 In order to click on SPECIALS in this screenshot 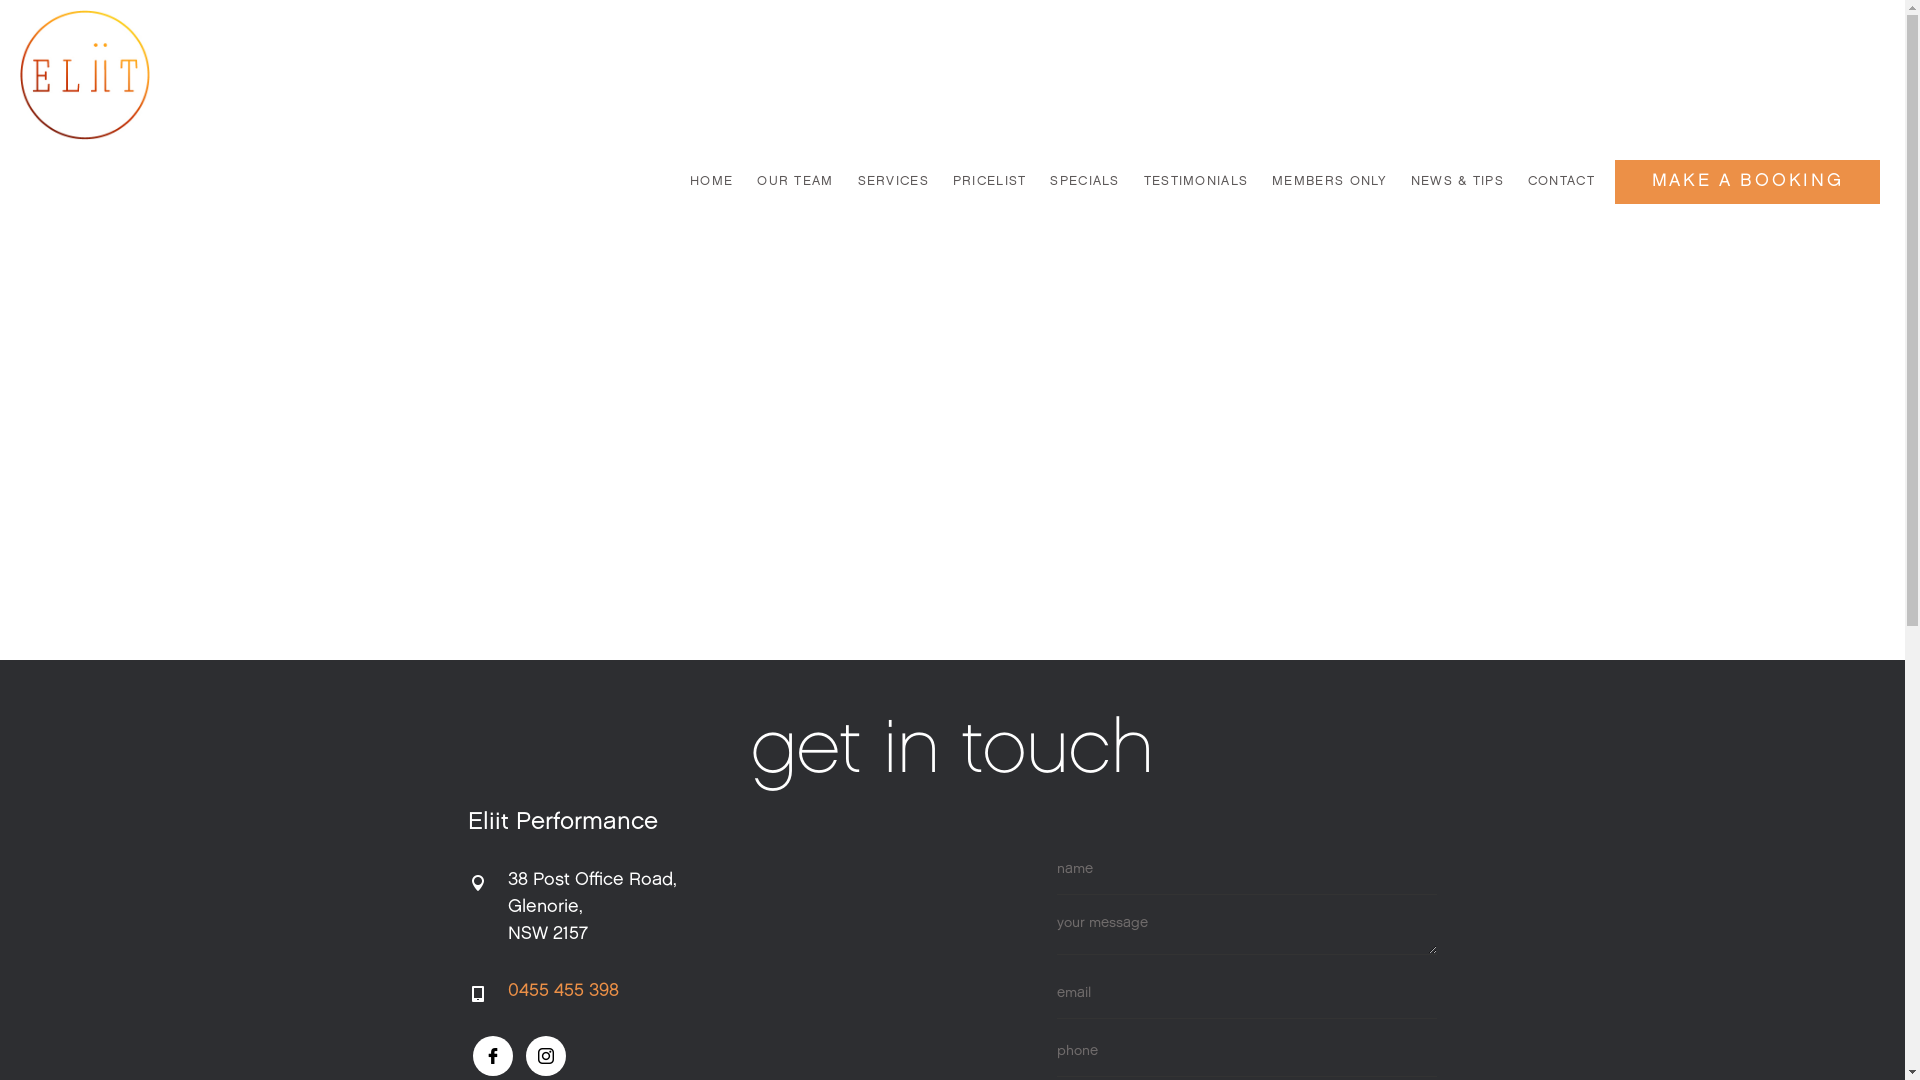, I will do `click(1084, 182)`.